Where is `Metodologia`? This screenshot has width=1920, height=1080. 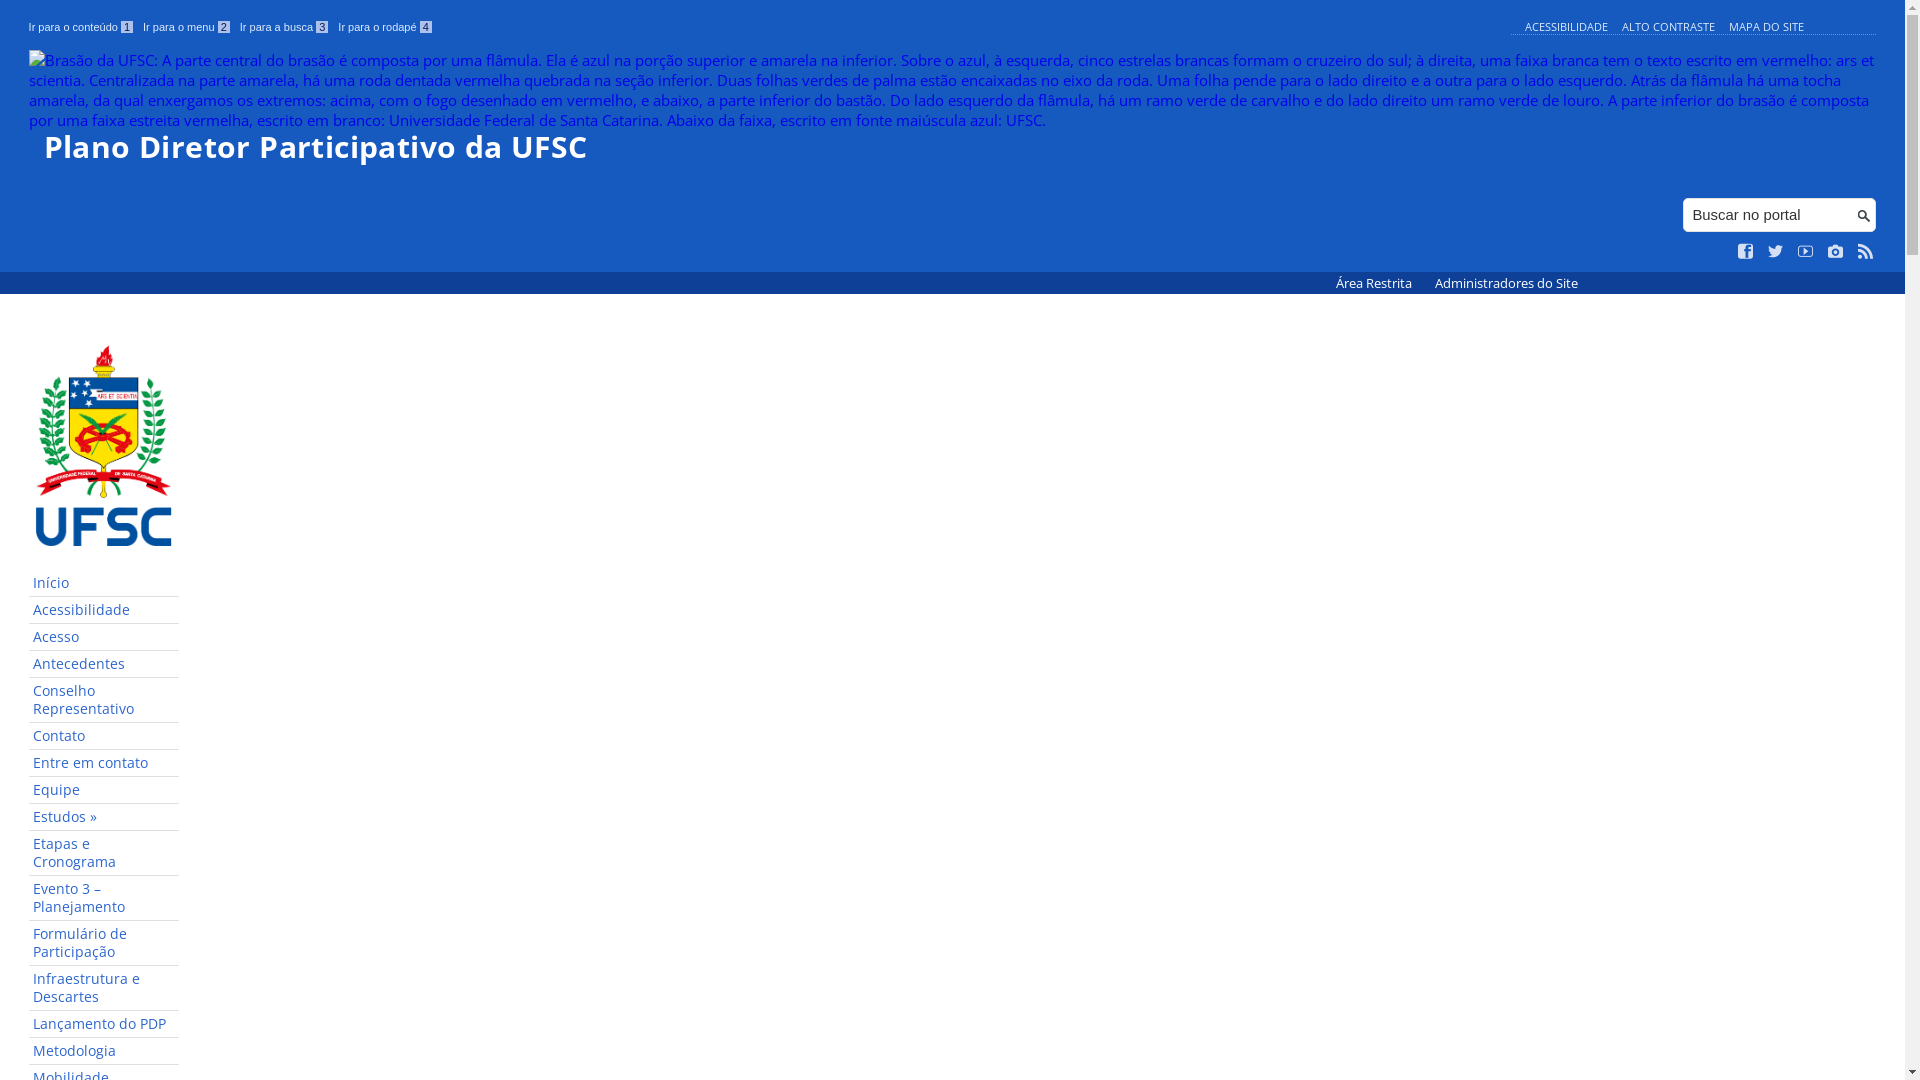
Metodologia is located at coordinates (104, 1052).